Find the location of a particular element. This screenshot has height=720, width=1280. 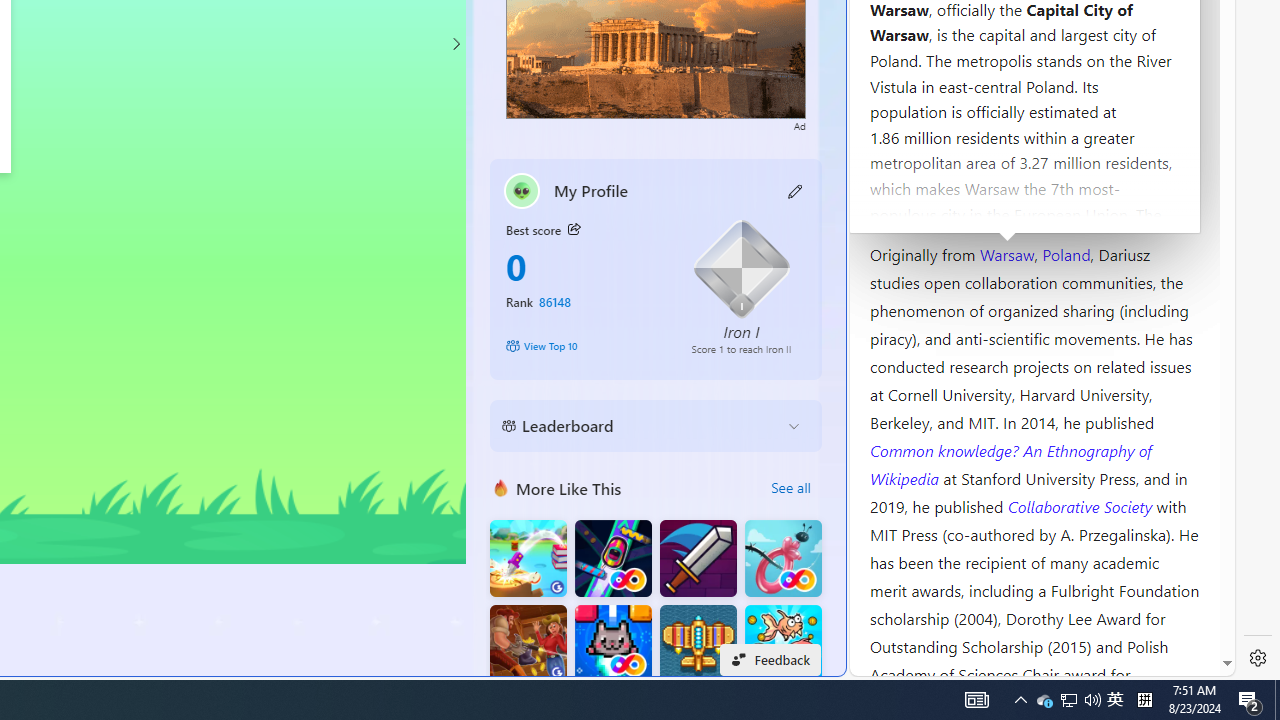

View Top 10 is located at coordinates (584, 346).